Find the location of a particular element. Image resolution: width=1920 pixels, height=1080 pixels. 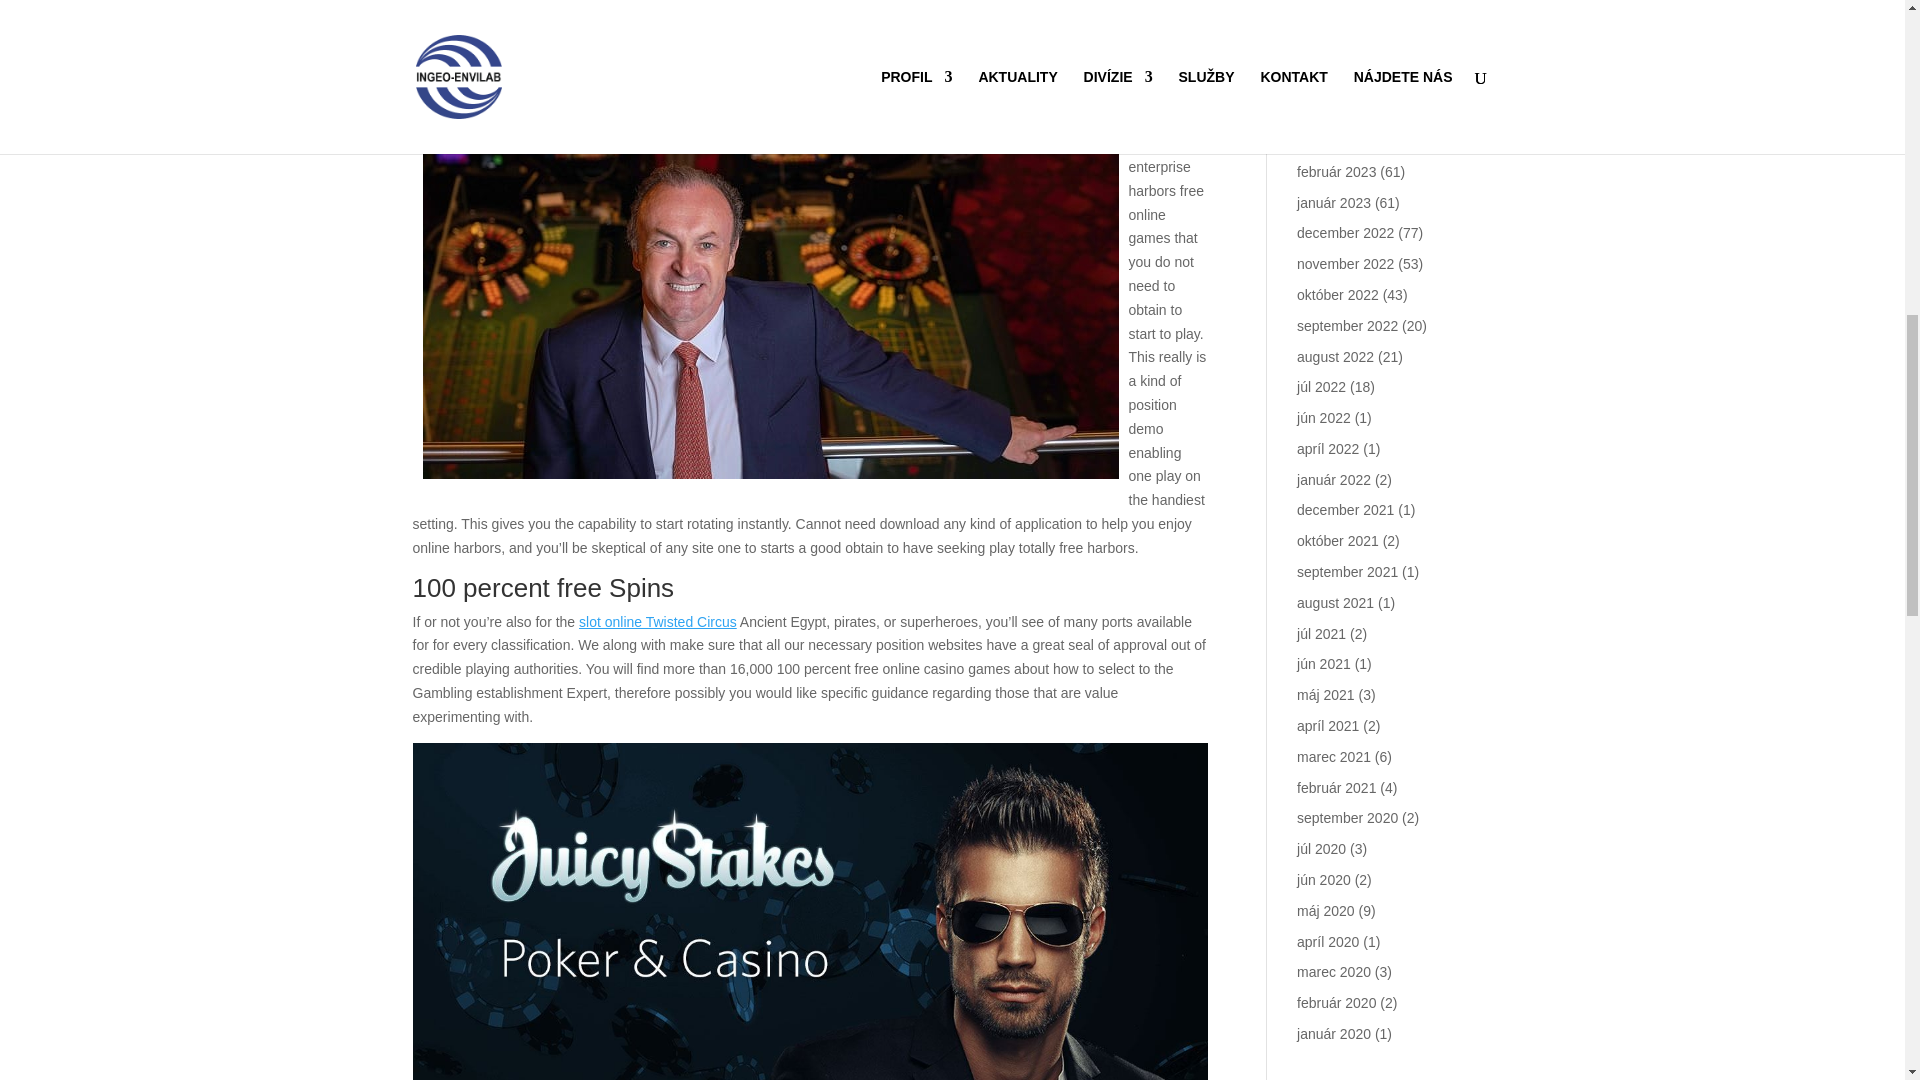

slot online Twisted Circus is located at coordinates (658, 622).